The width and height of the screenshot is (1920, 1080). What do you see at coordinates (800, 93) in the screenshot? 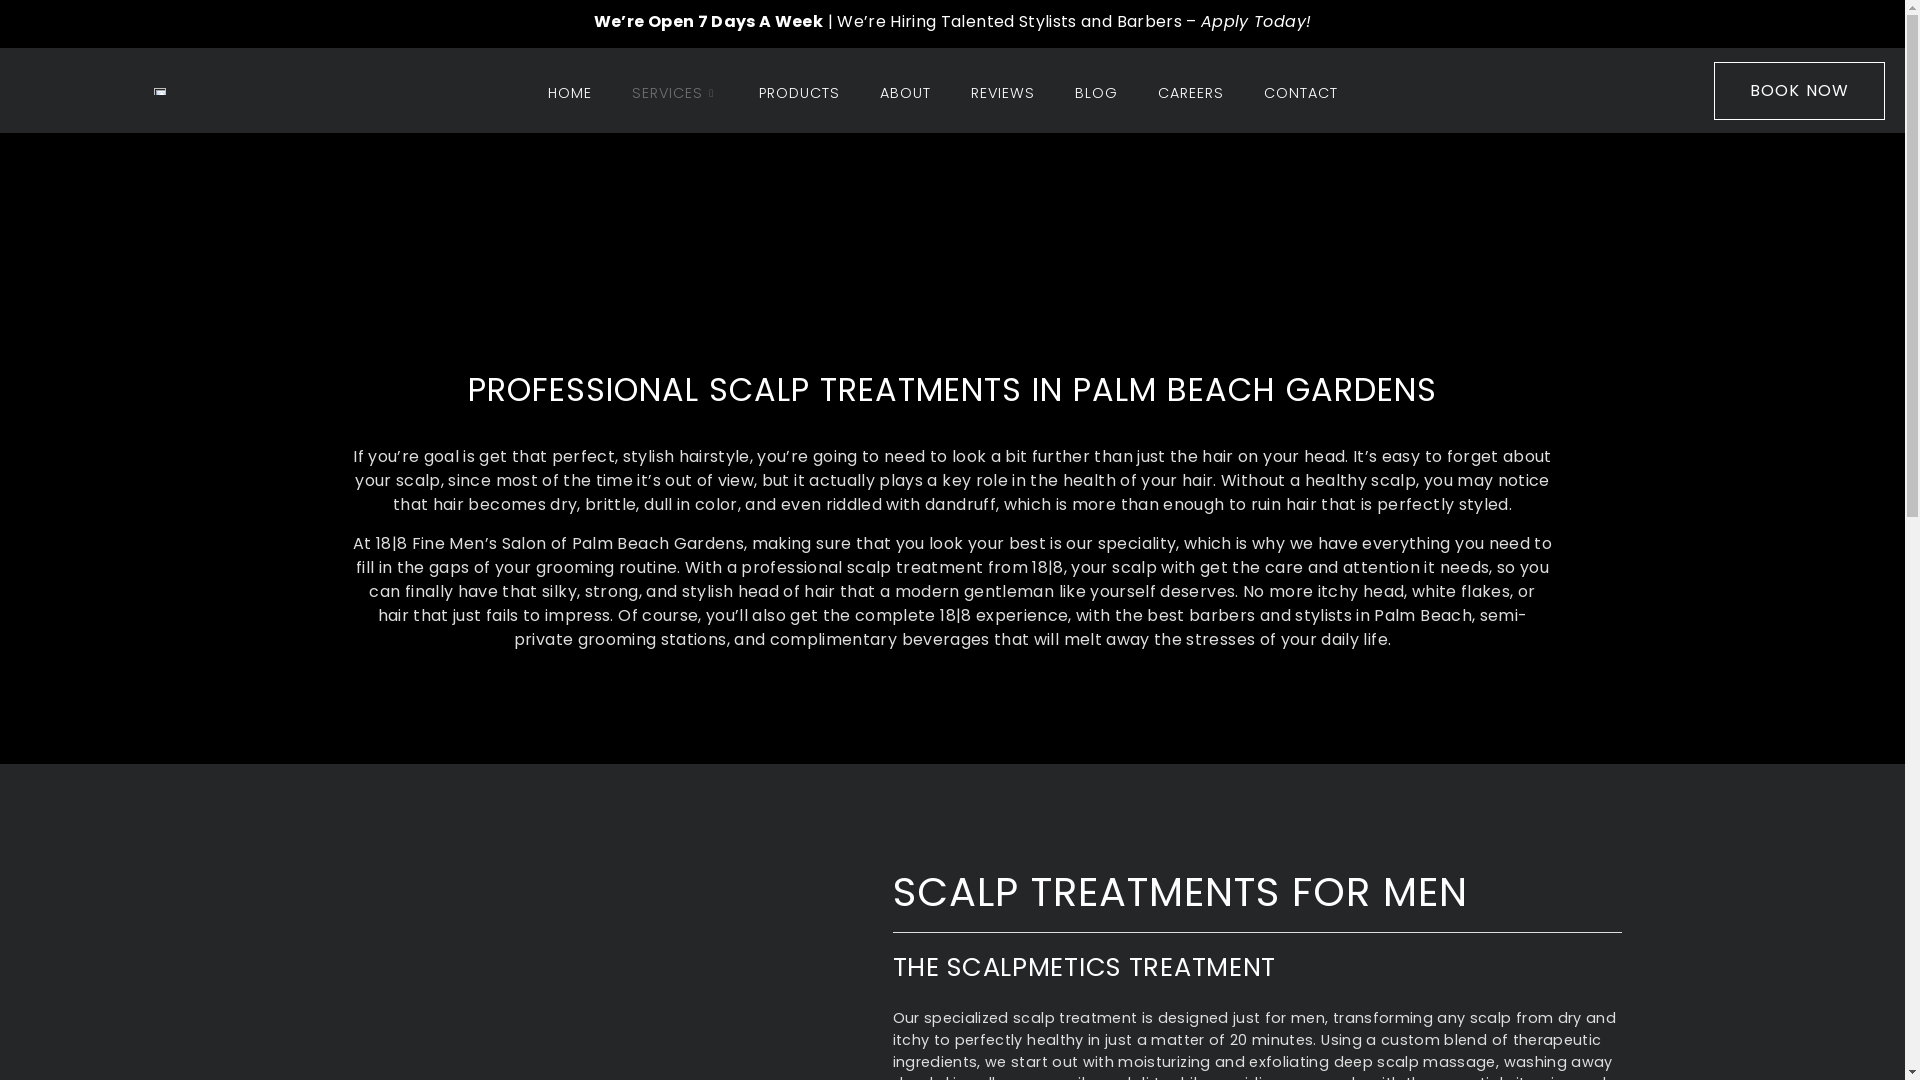
I see `PRODUCTS` at bounding box center [800, 93].